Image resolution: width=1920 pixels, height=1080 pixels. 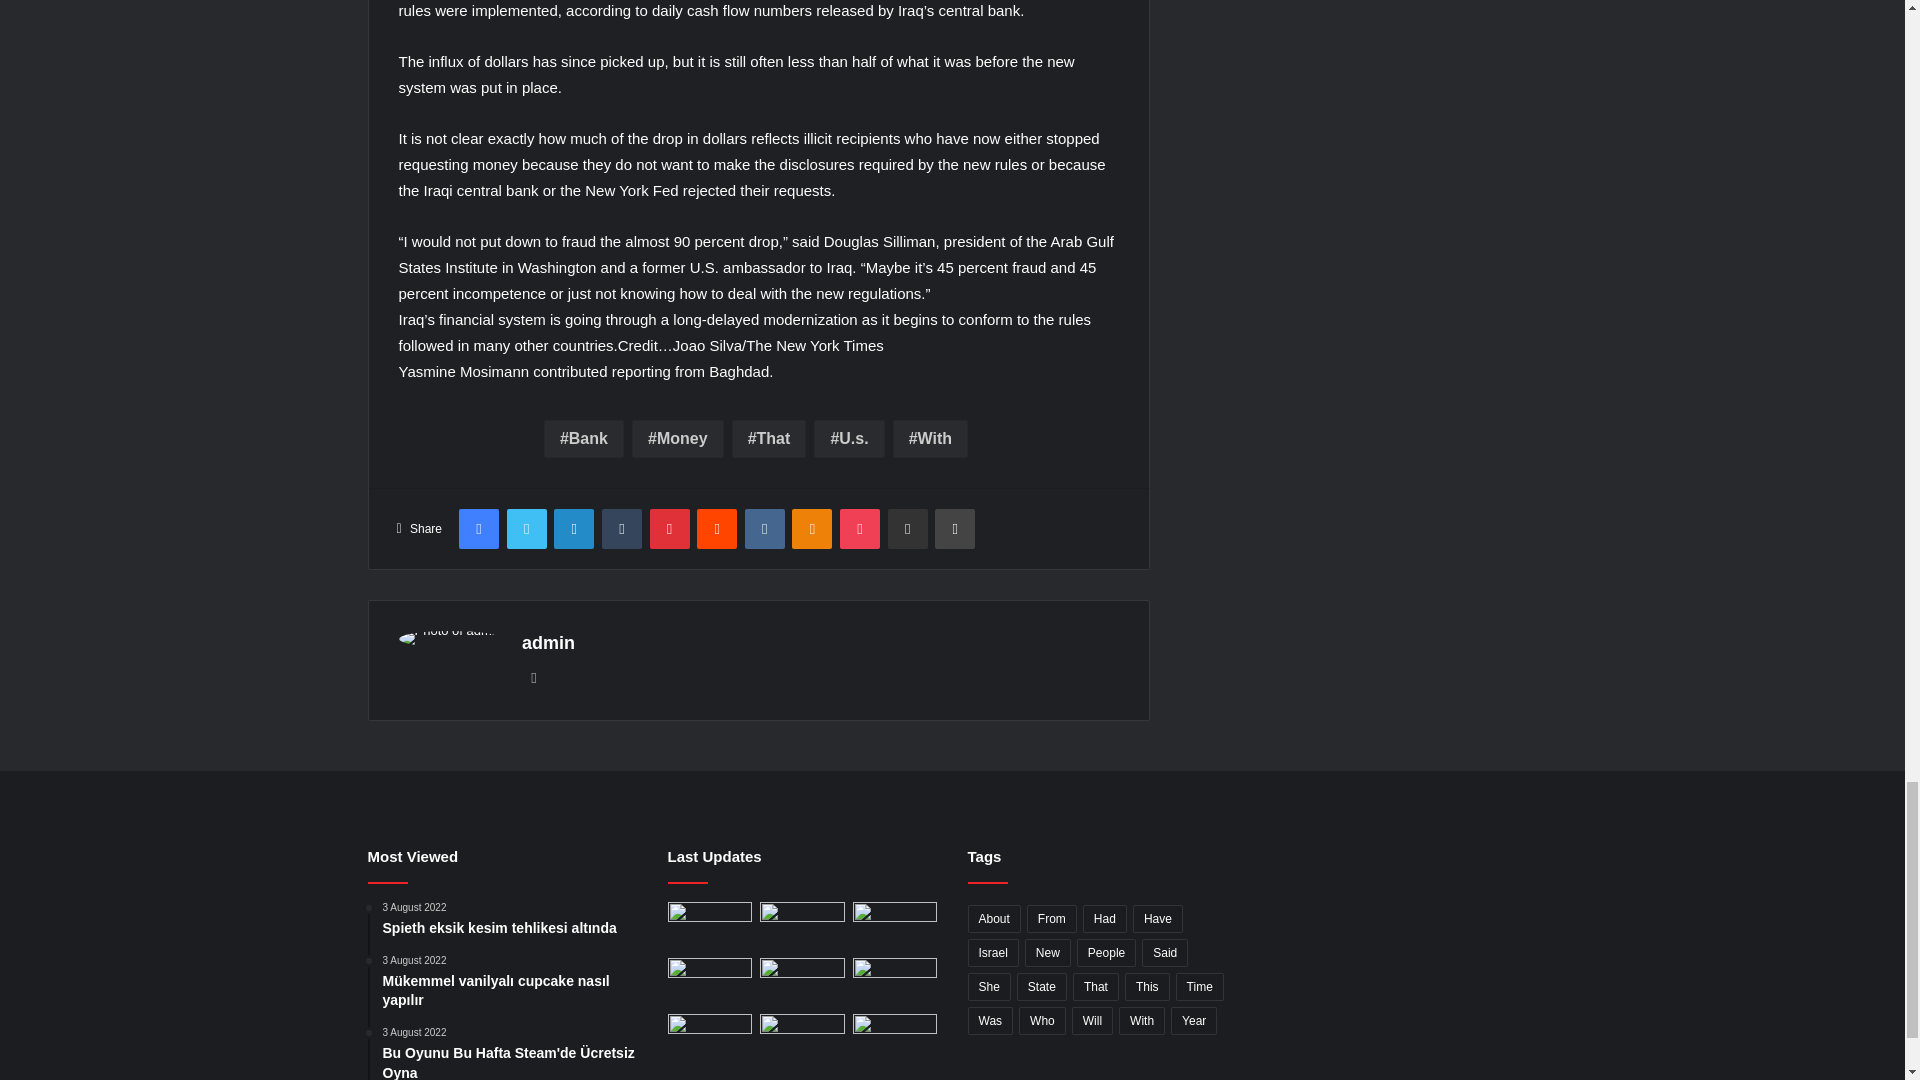 What do you see at coordinates (848, 438) in the screenshot?
I see `U.s.` at bounding box center [848, 438].